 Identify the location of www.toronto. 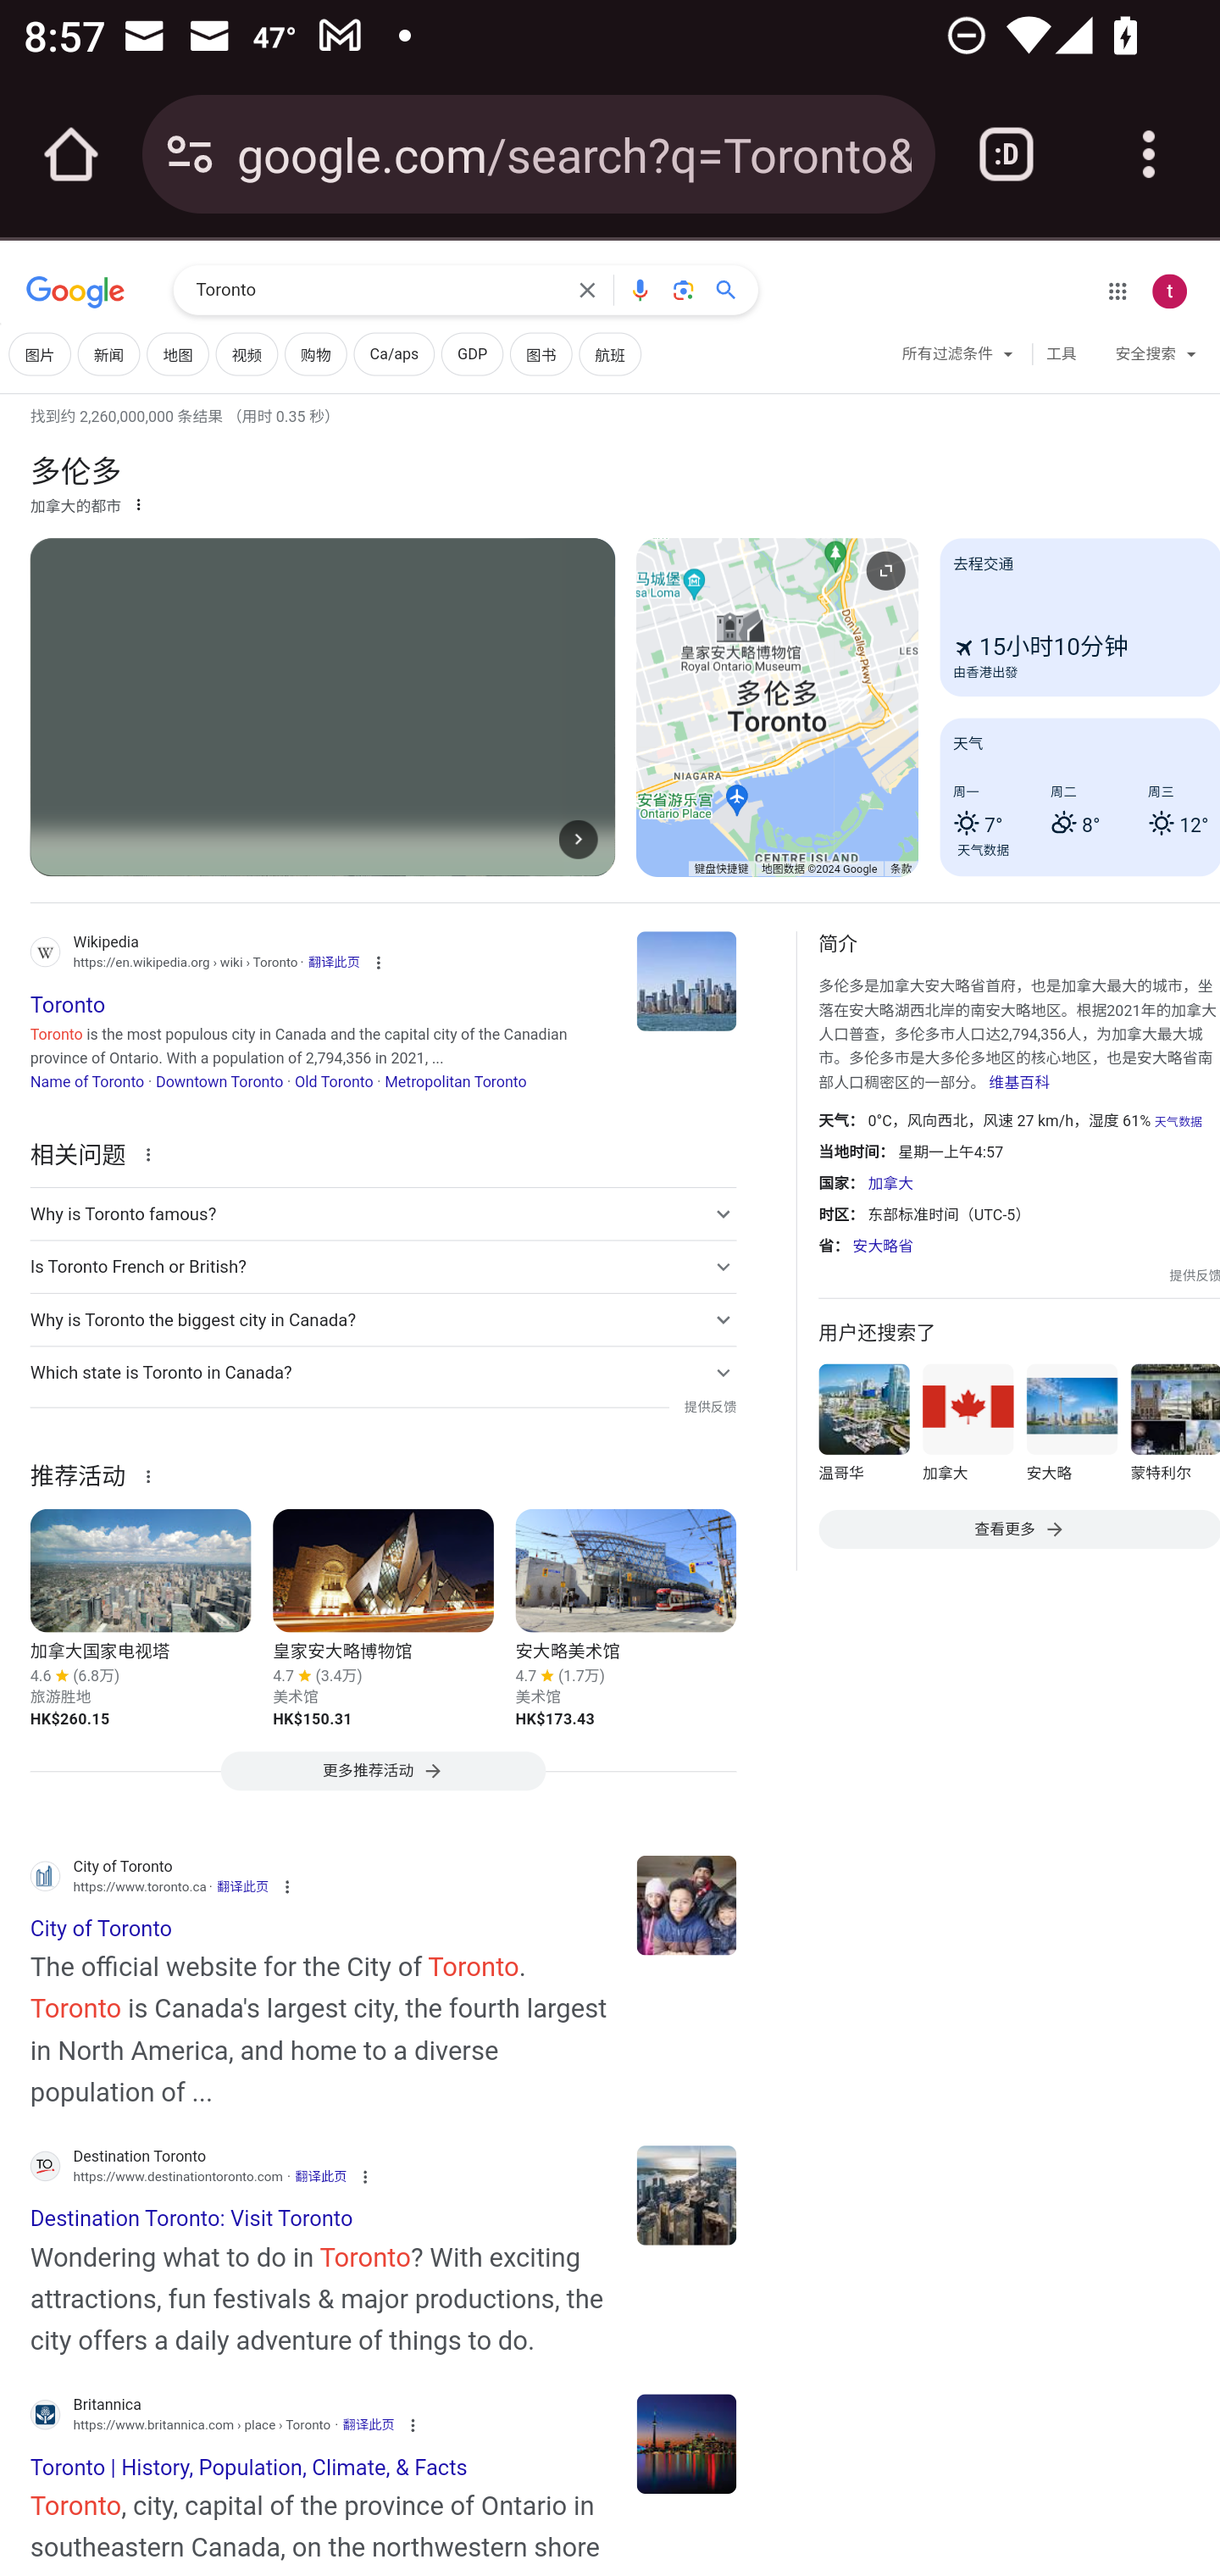
(686, 1905).